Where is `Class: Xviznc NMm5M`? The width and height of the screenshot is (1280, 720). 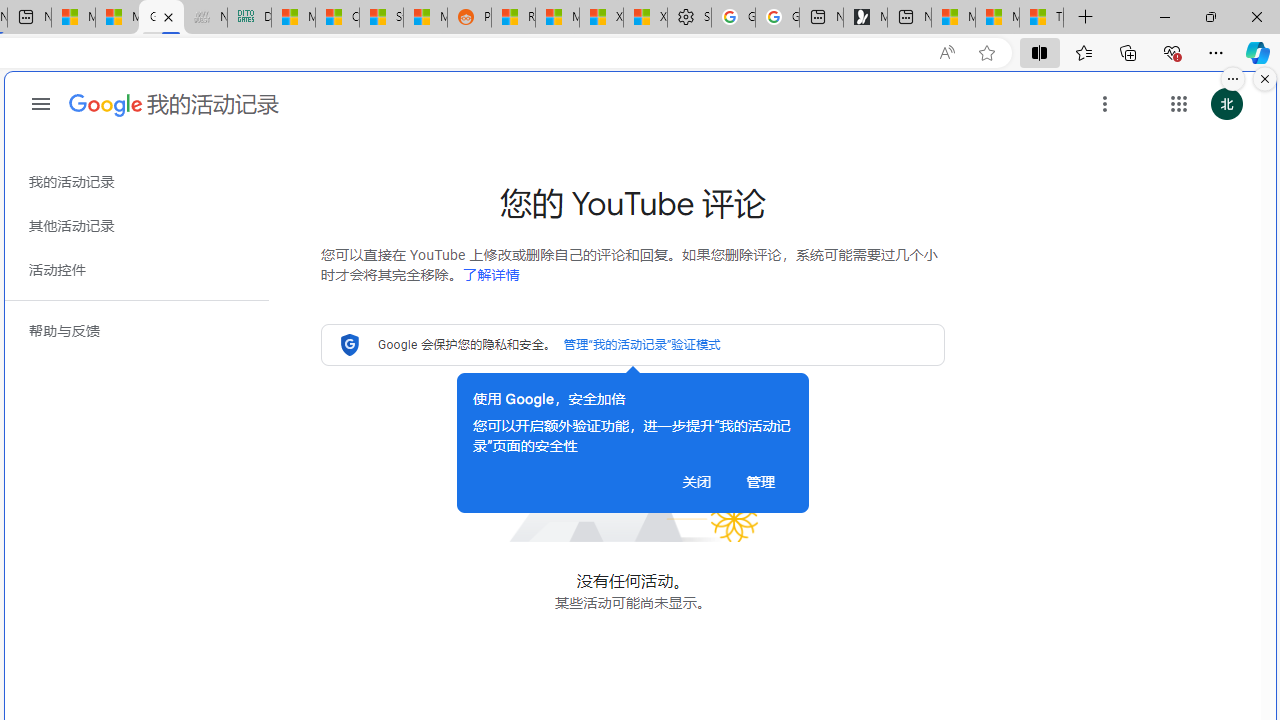
Class: Xviznc NMm5M is located at coordinates (1105, 104).